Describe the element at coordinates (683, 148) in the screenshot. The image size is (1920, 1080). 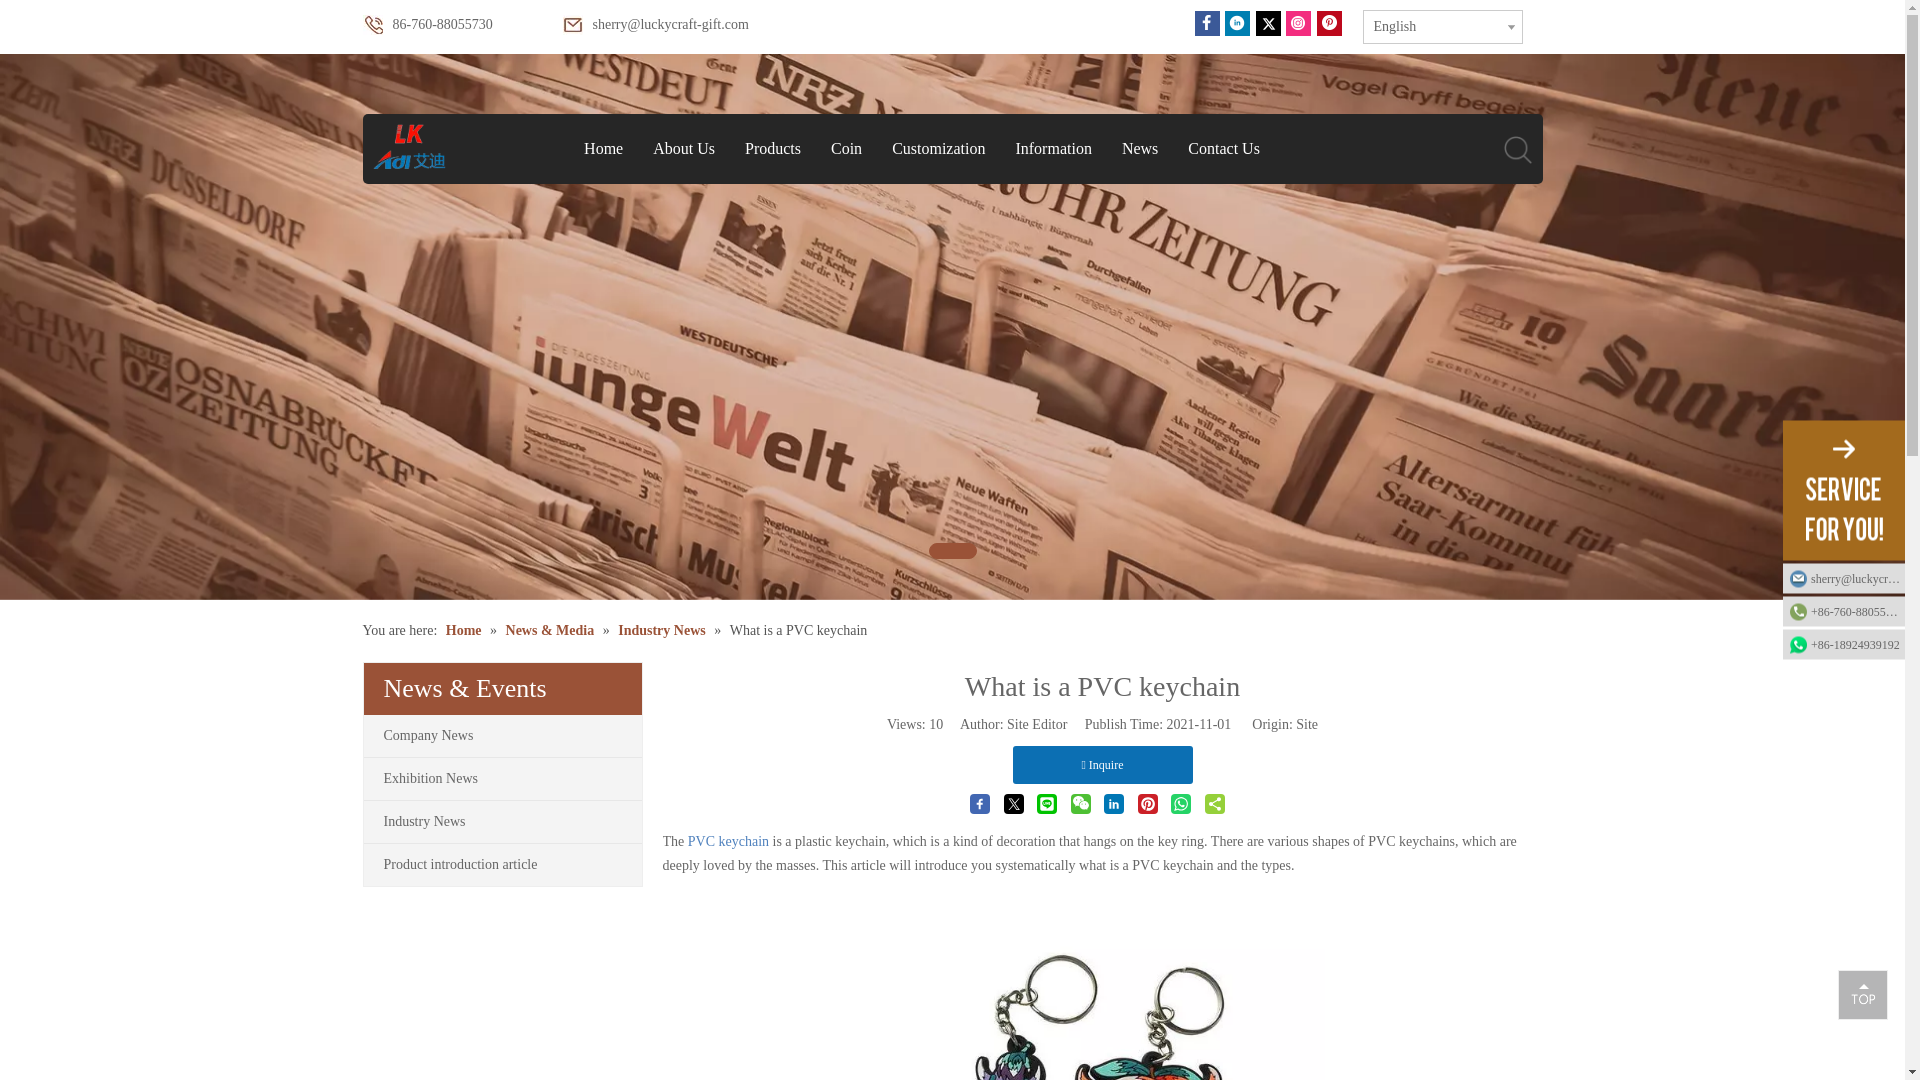
I see `About Us` at that location.